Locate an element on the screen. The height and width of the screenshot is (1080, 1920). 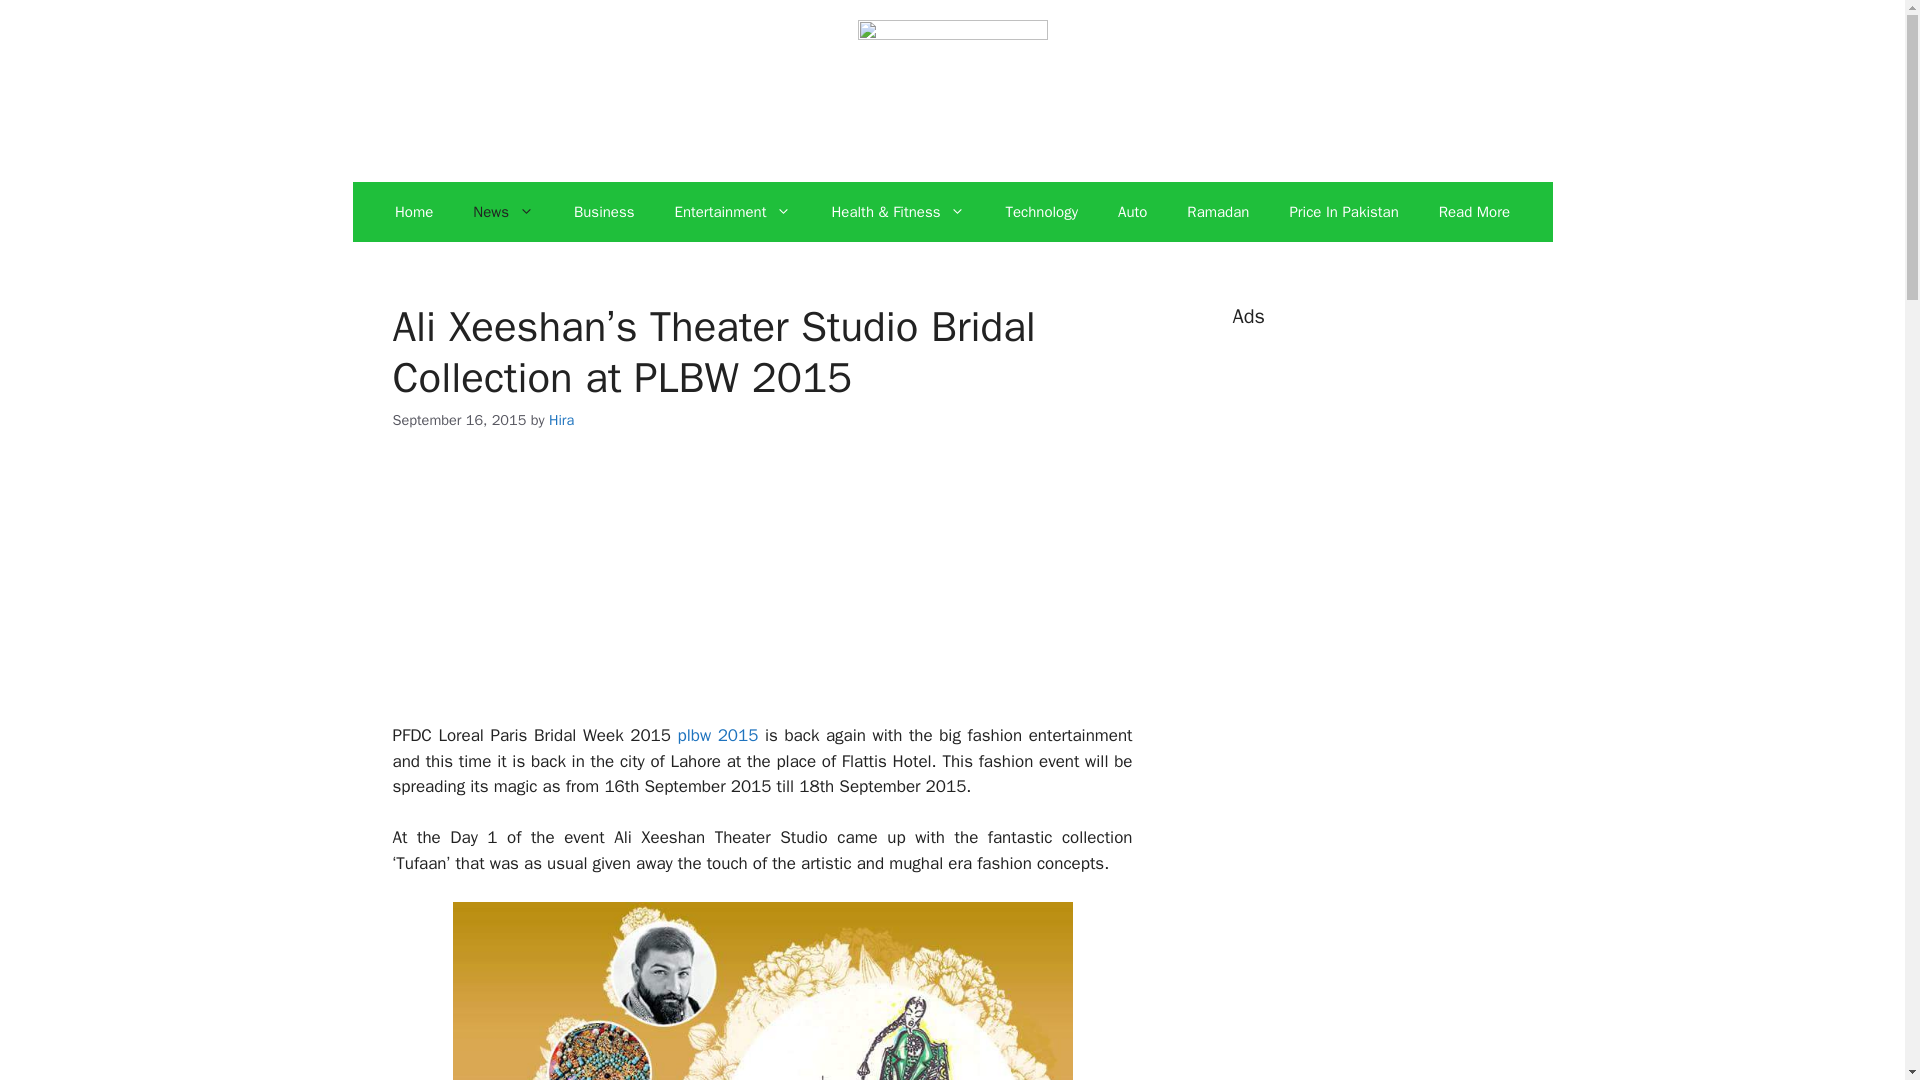
Home is located at coordinates (414, 212).